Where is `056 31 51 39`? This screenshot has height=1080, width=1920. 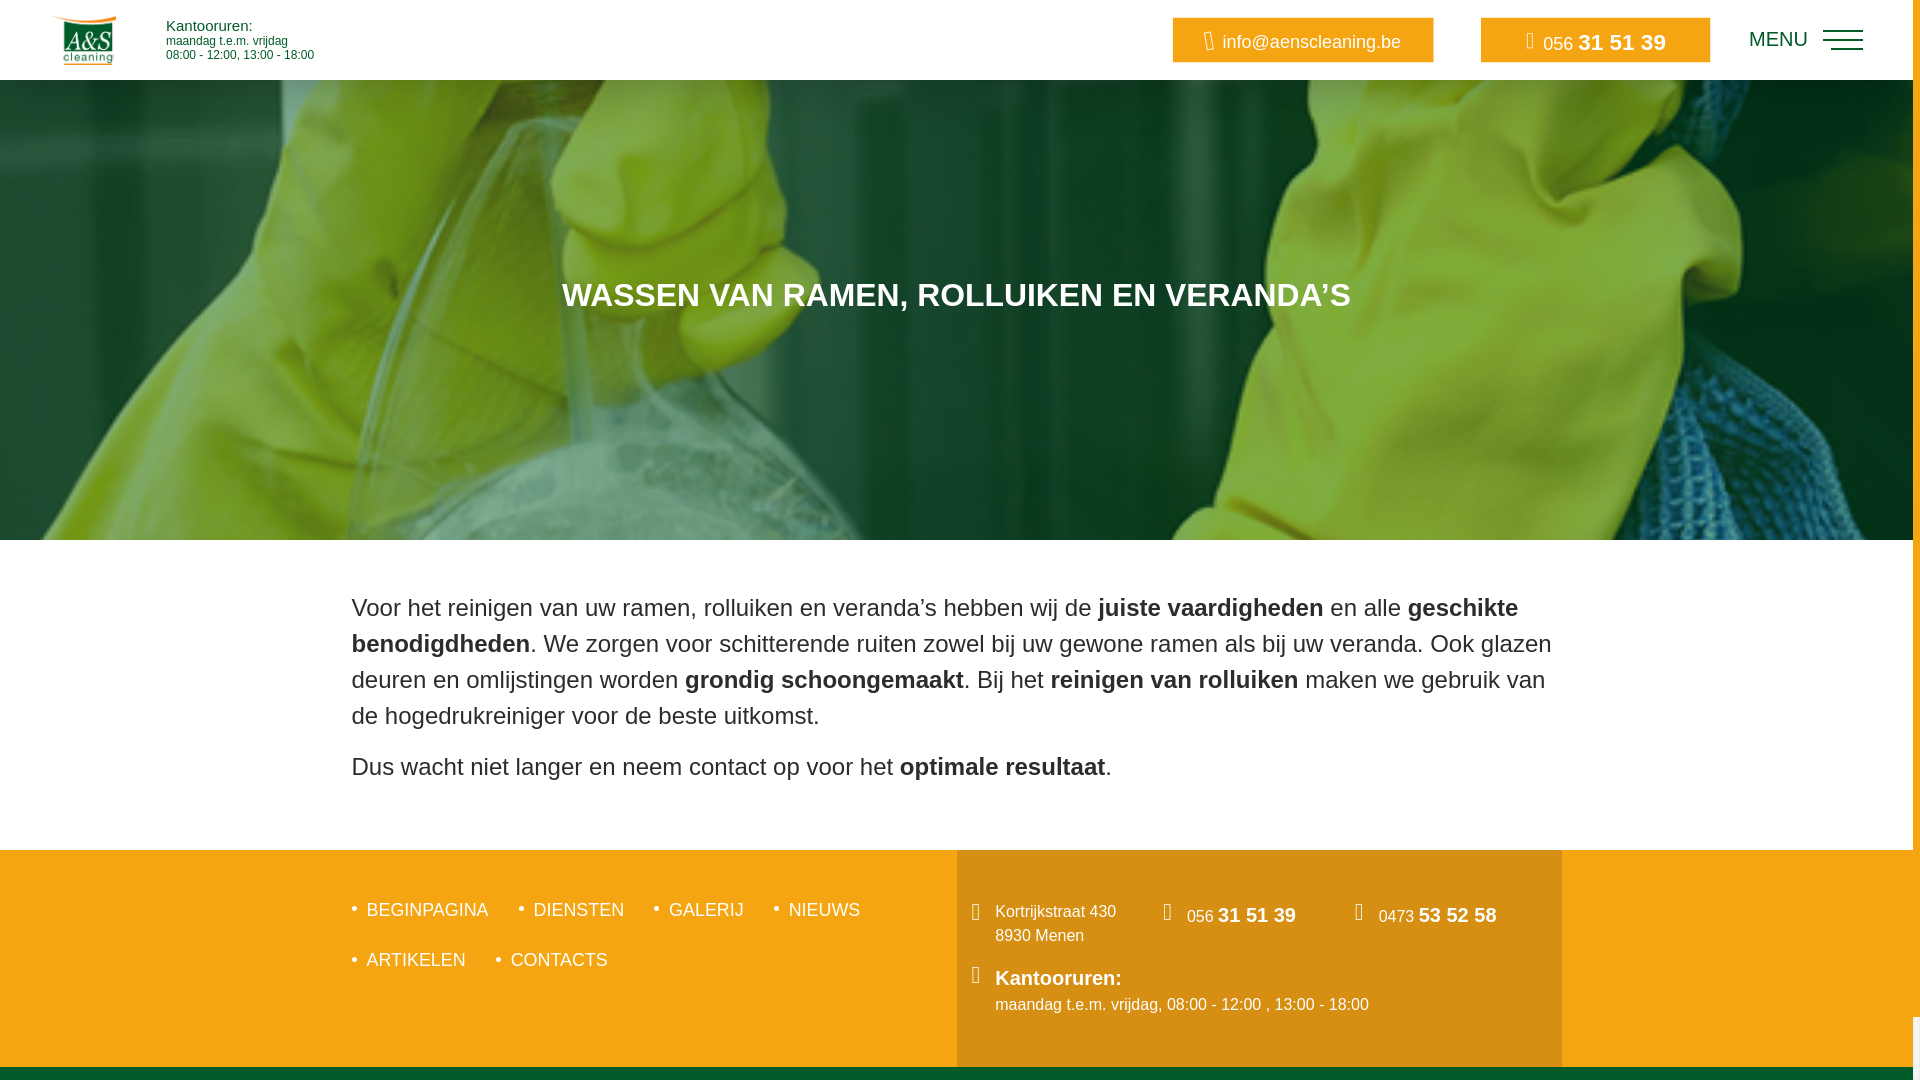
056 31 51 39 is located at coordinates (1608, 43).